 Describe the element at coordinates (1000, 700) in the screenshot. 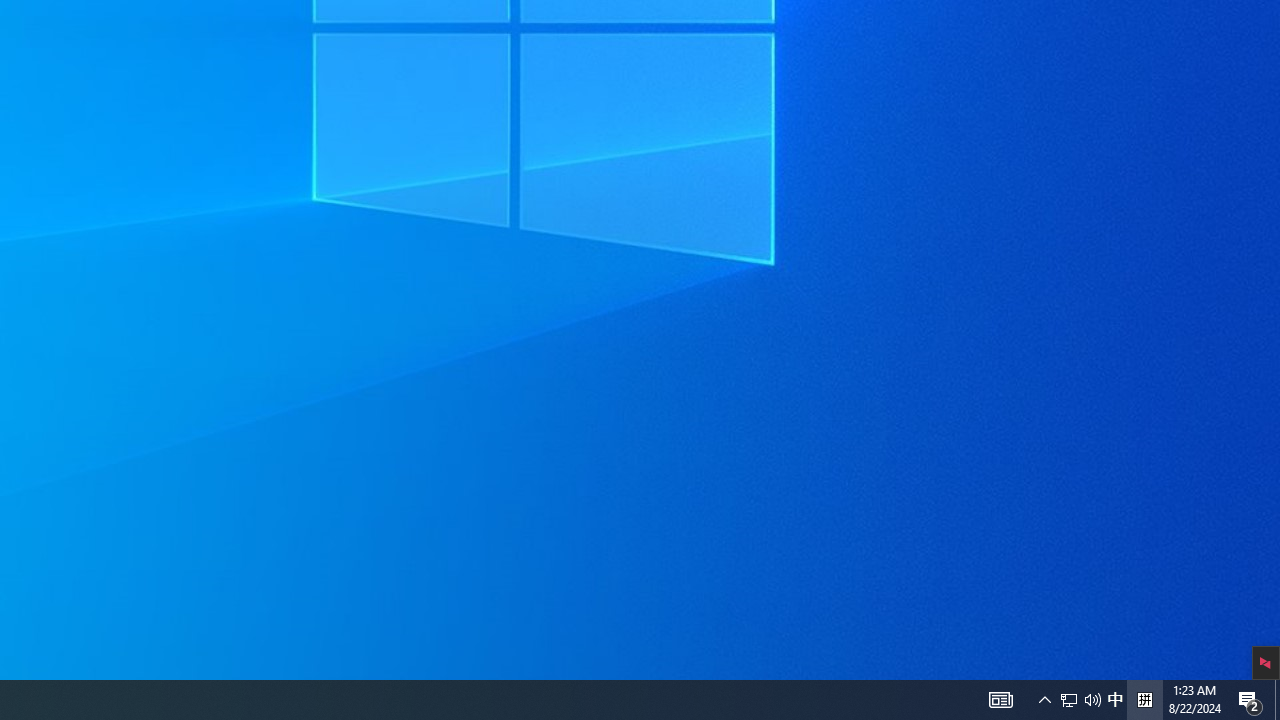

I see `Action Center, 2 new notifications` at that location.